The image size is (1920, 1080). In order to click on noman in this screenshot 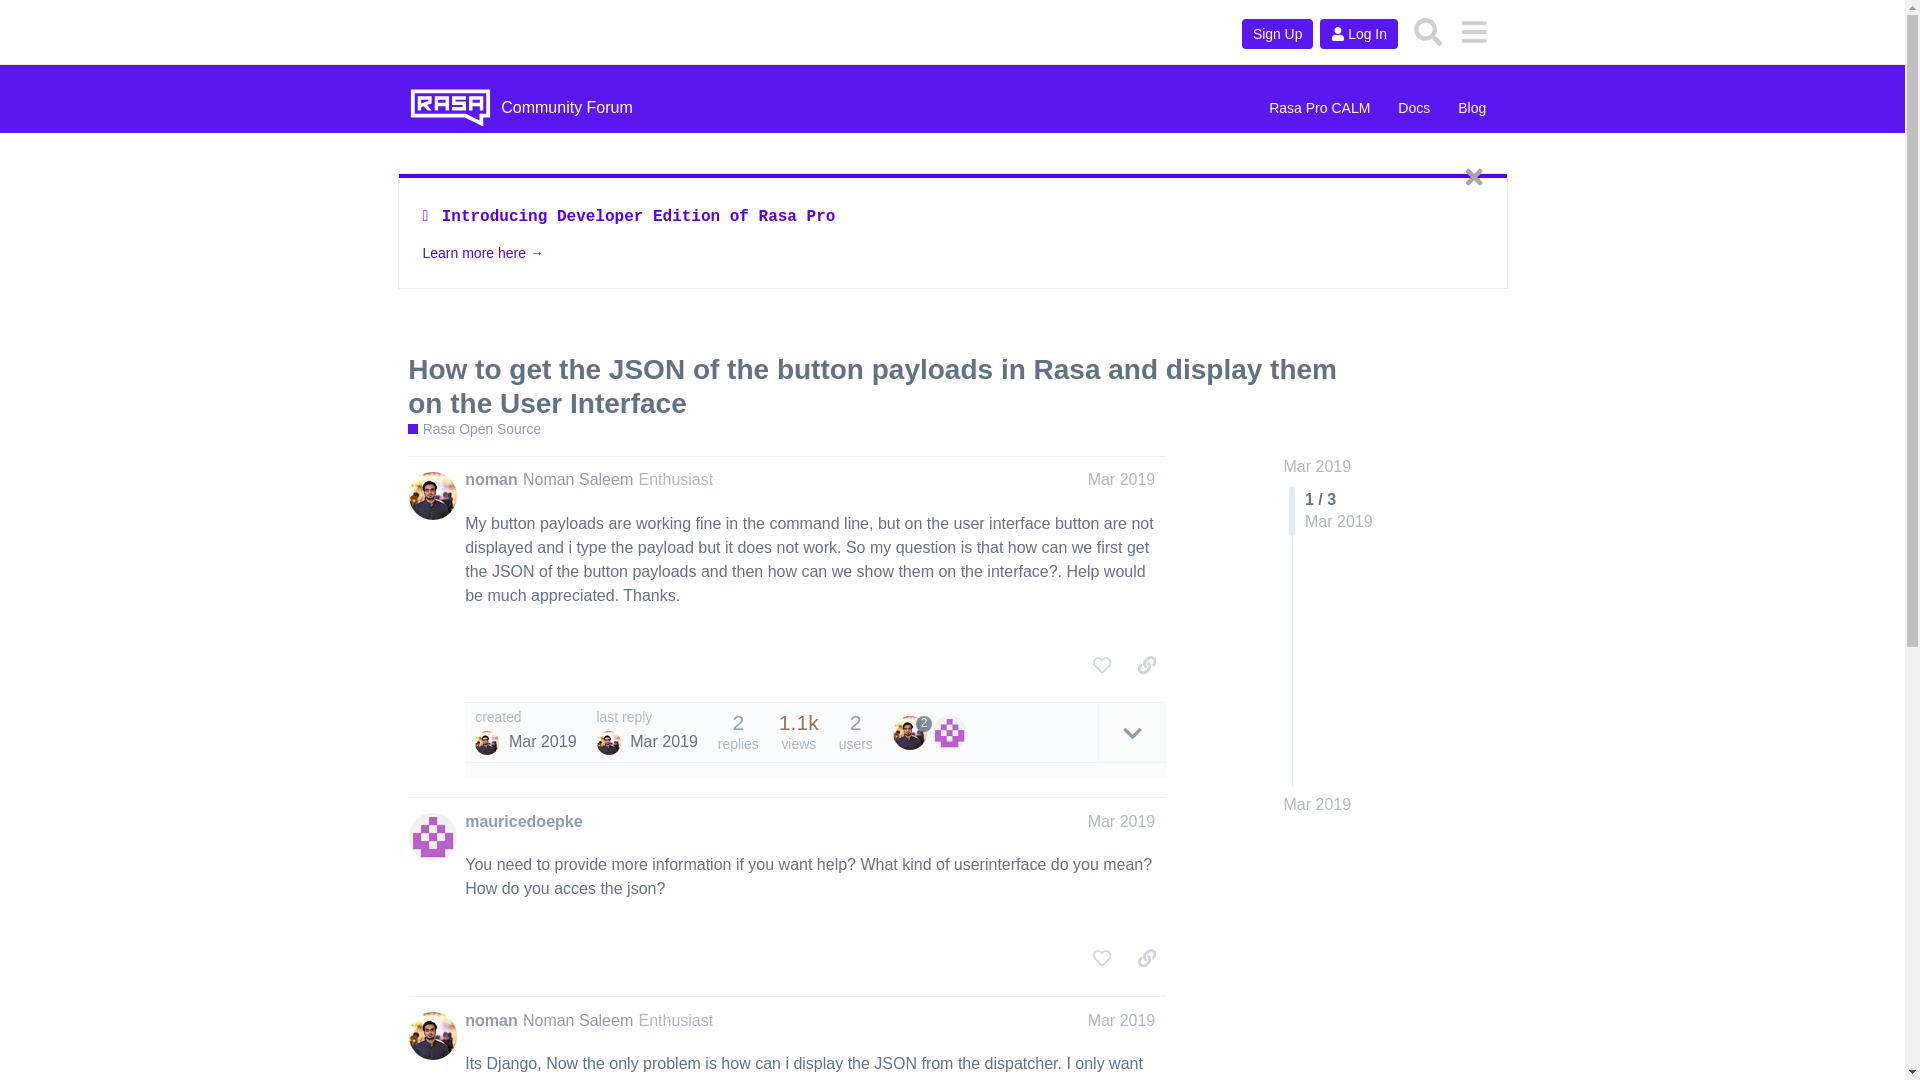, I will do `click(490, 1020)`.